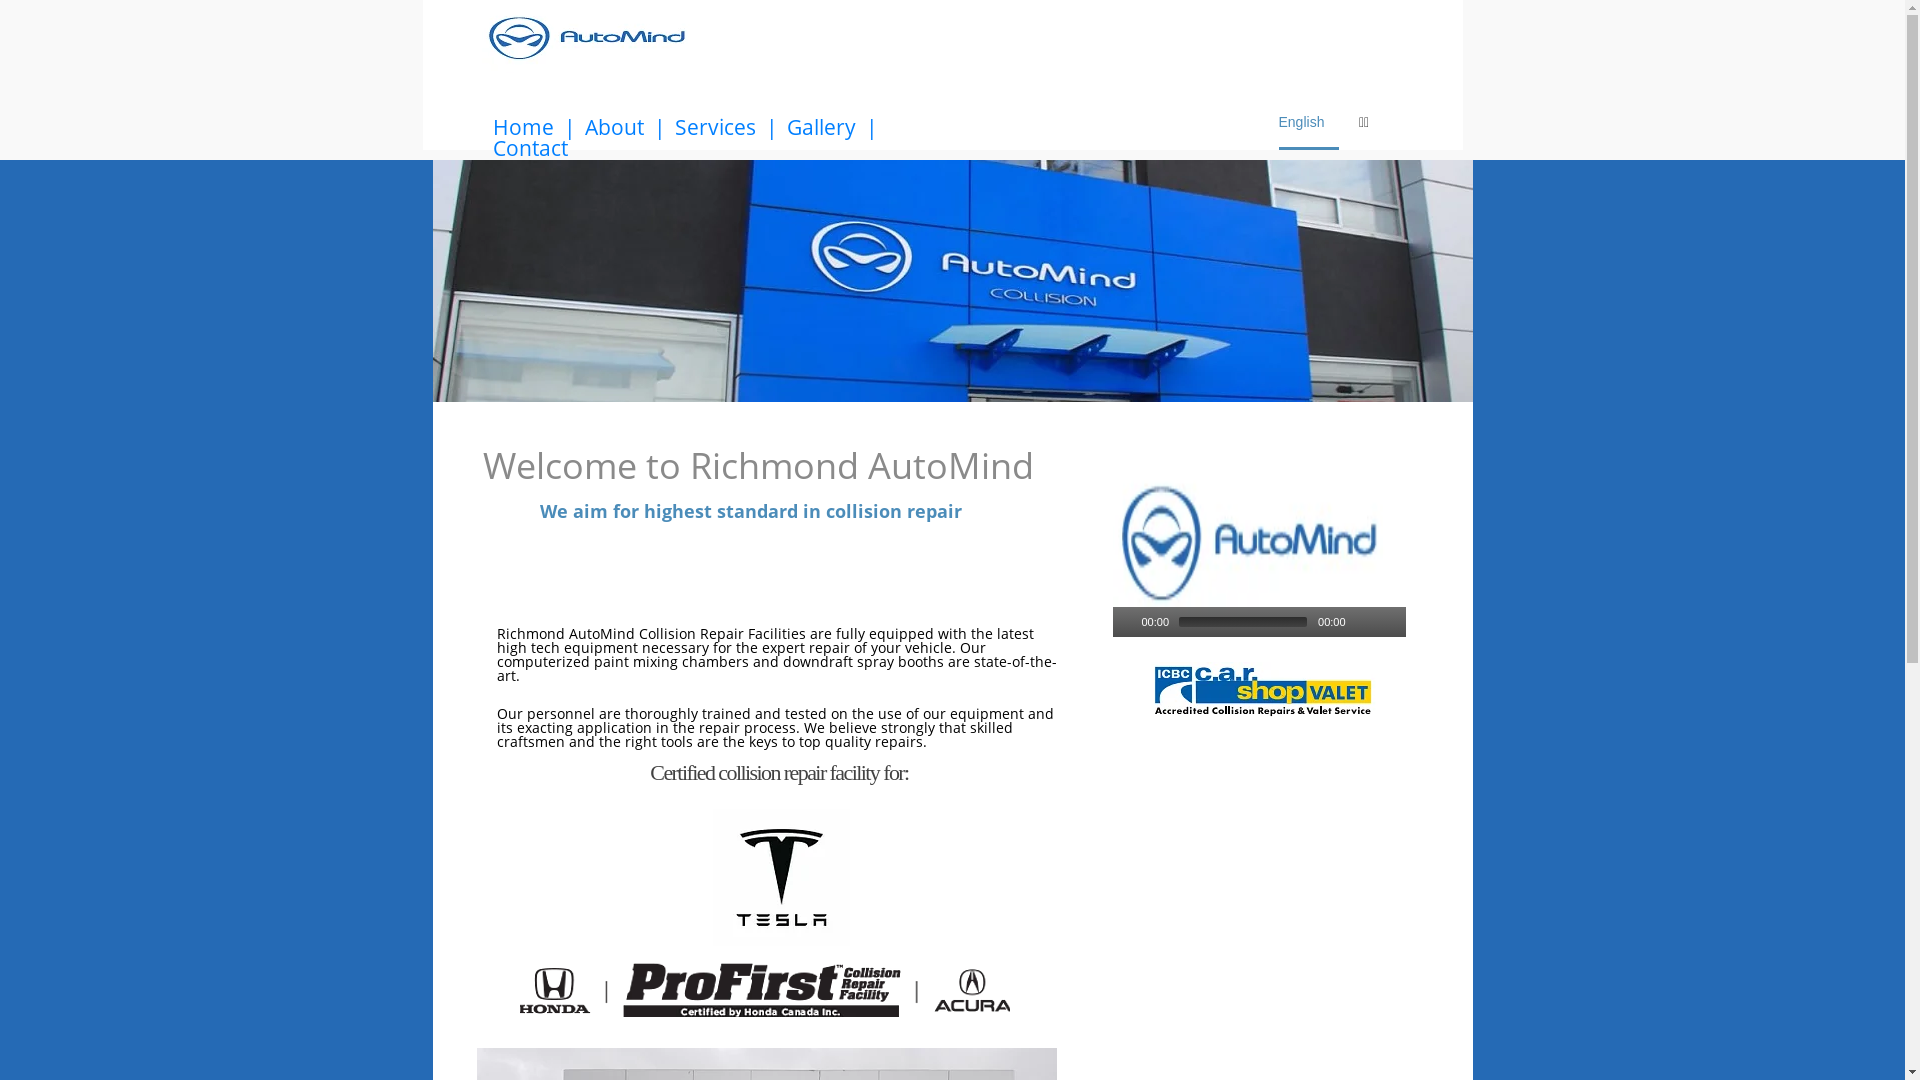  I want to click on English, so click(1308, 125).